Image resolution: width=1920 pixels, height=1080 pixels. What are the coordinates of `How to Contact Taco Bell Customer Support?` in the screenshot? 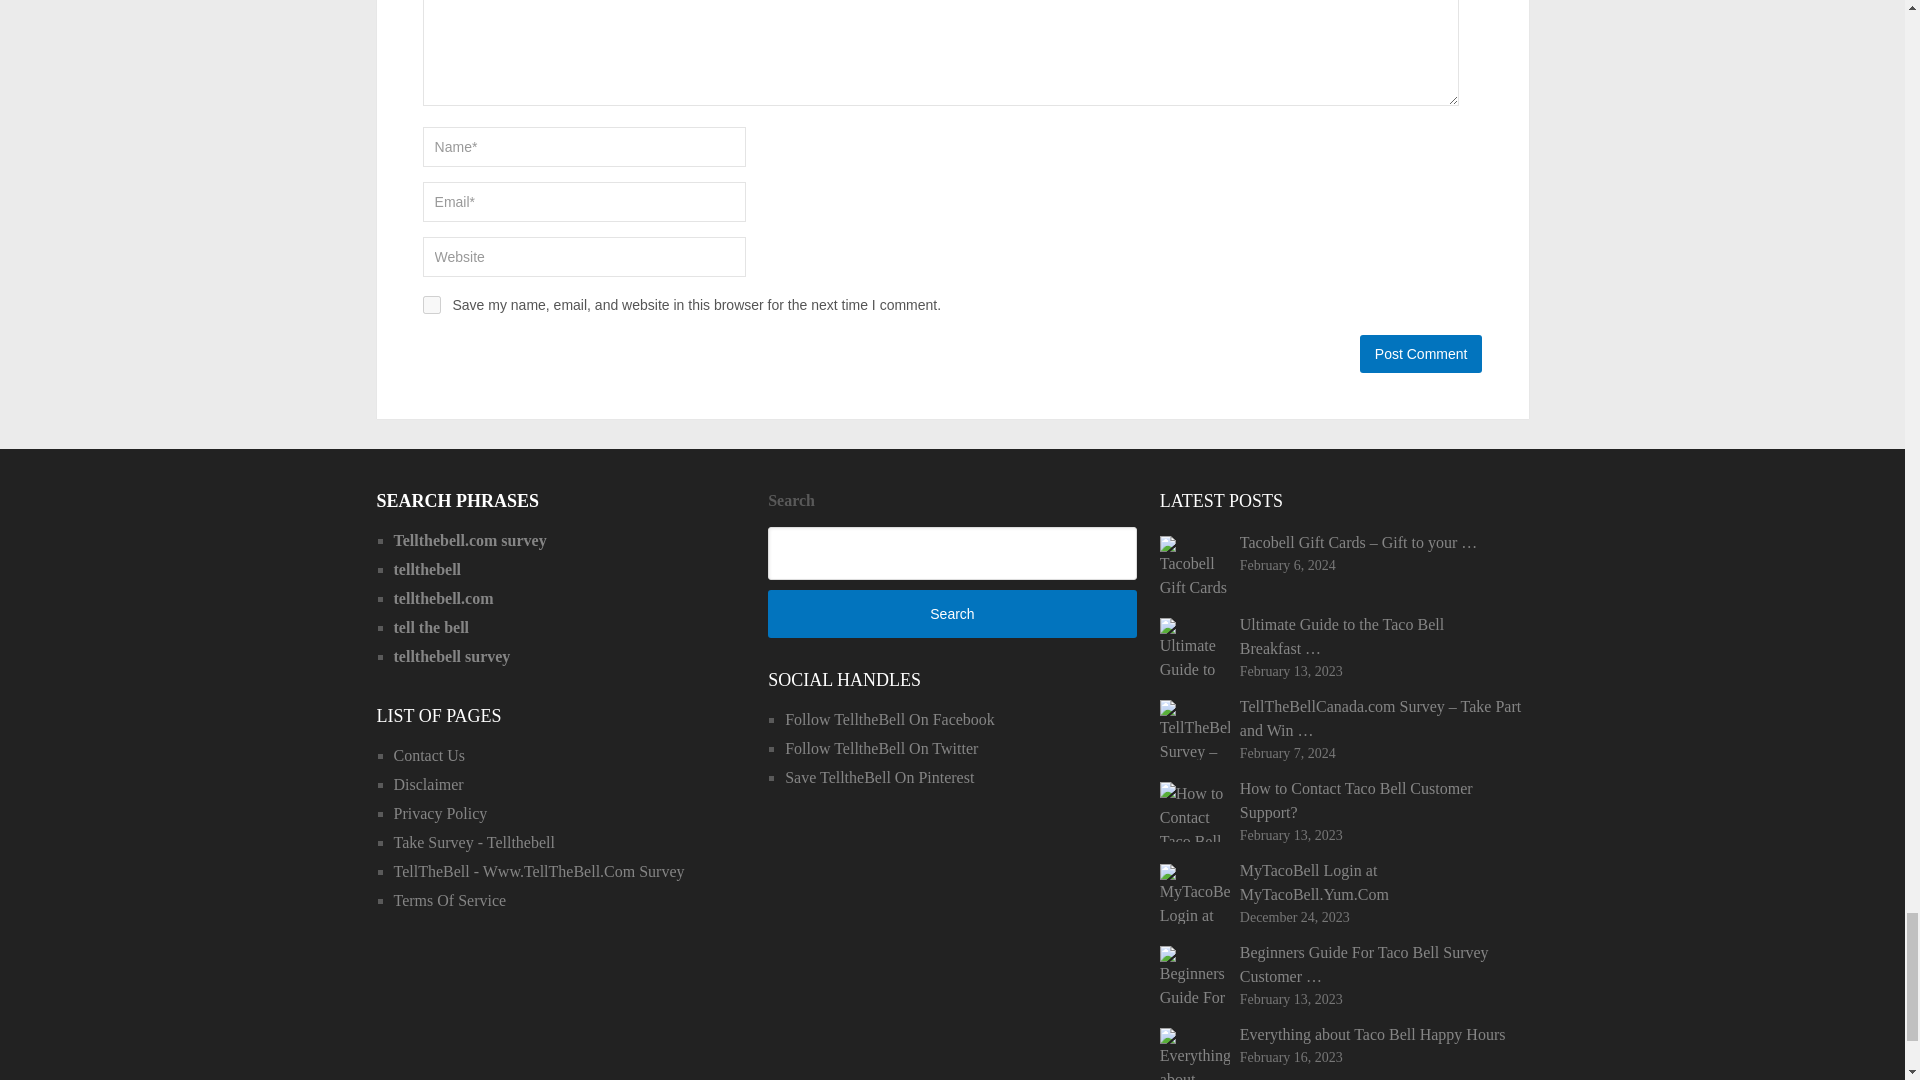 It's located at (1194, 812).